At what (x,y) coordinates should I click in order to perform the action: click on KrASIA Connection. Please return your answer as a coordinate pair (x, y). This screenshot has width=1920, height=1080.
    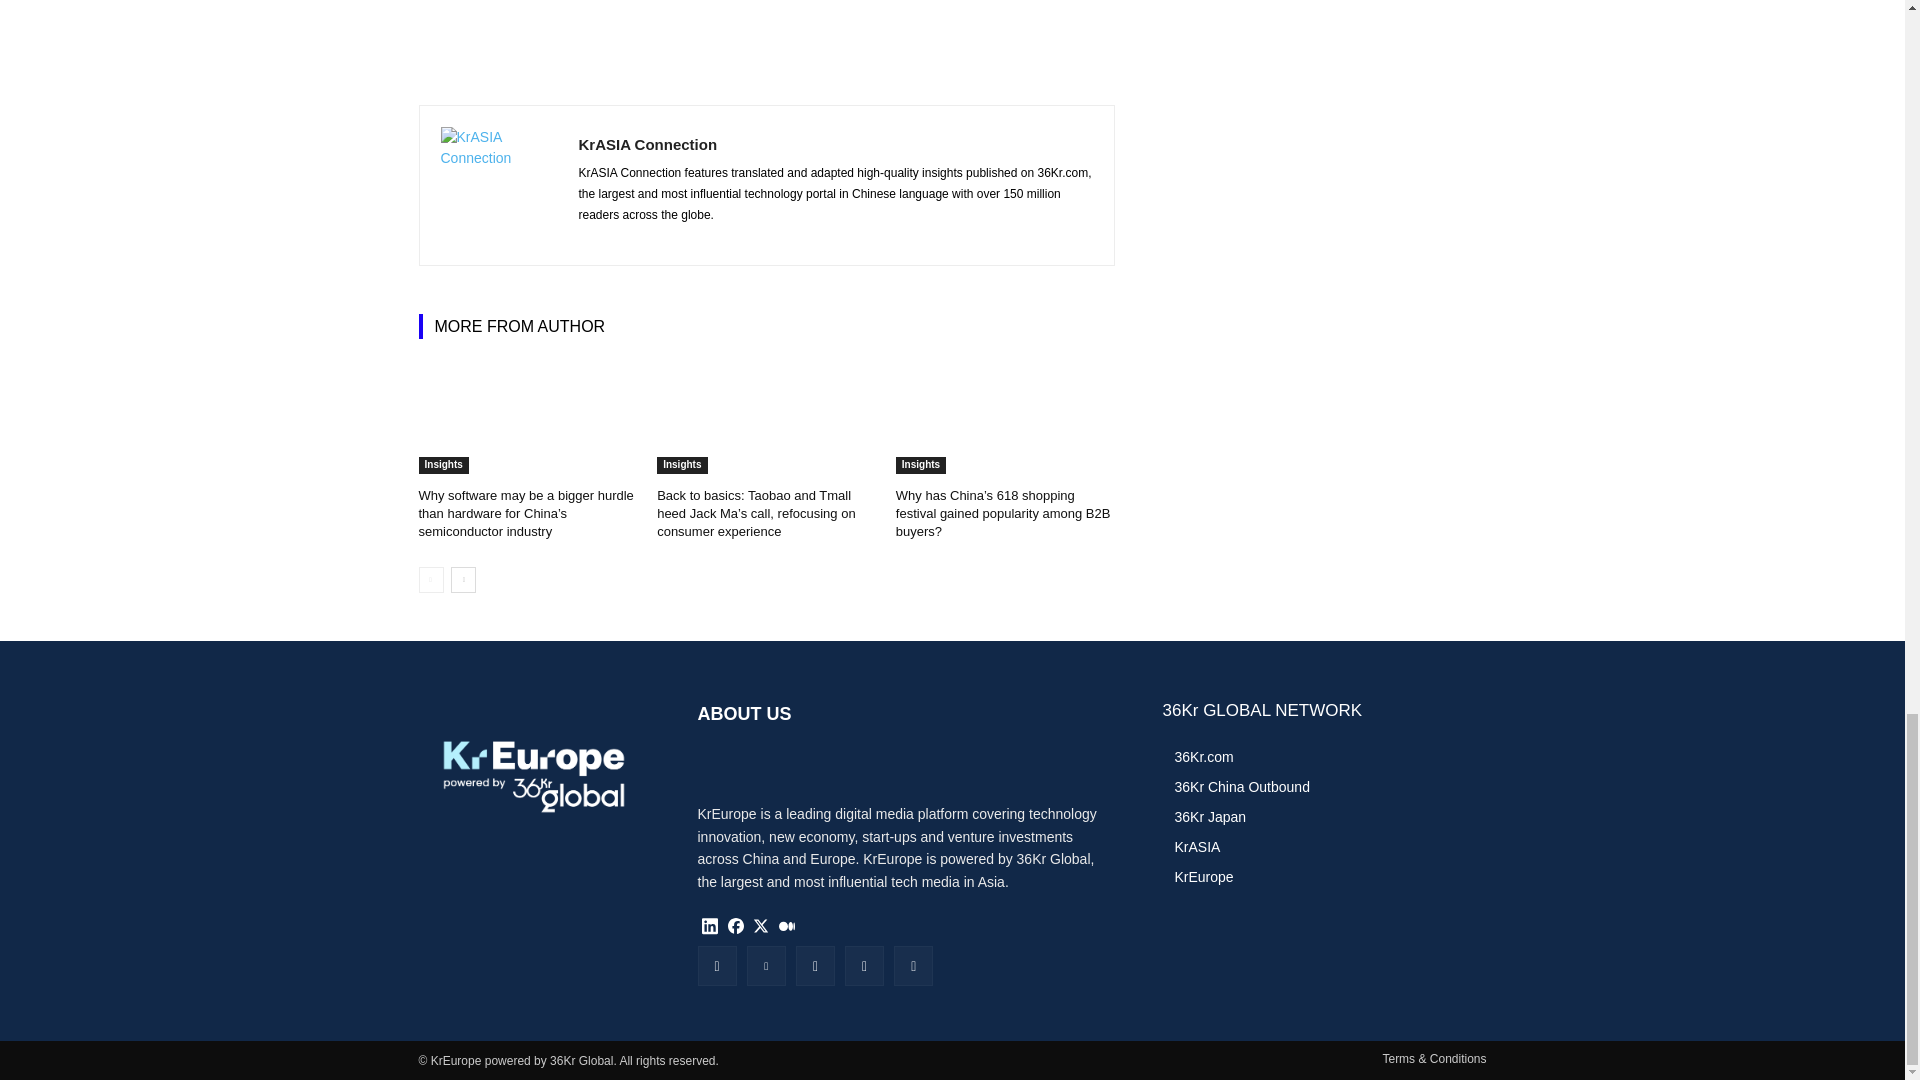
    Looking at the image, I should click on (498, 186).